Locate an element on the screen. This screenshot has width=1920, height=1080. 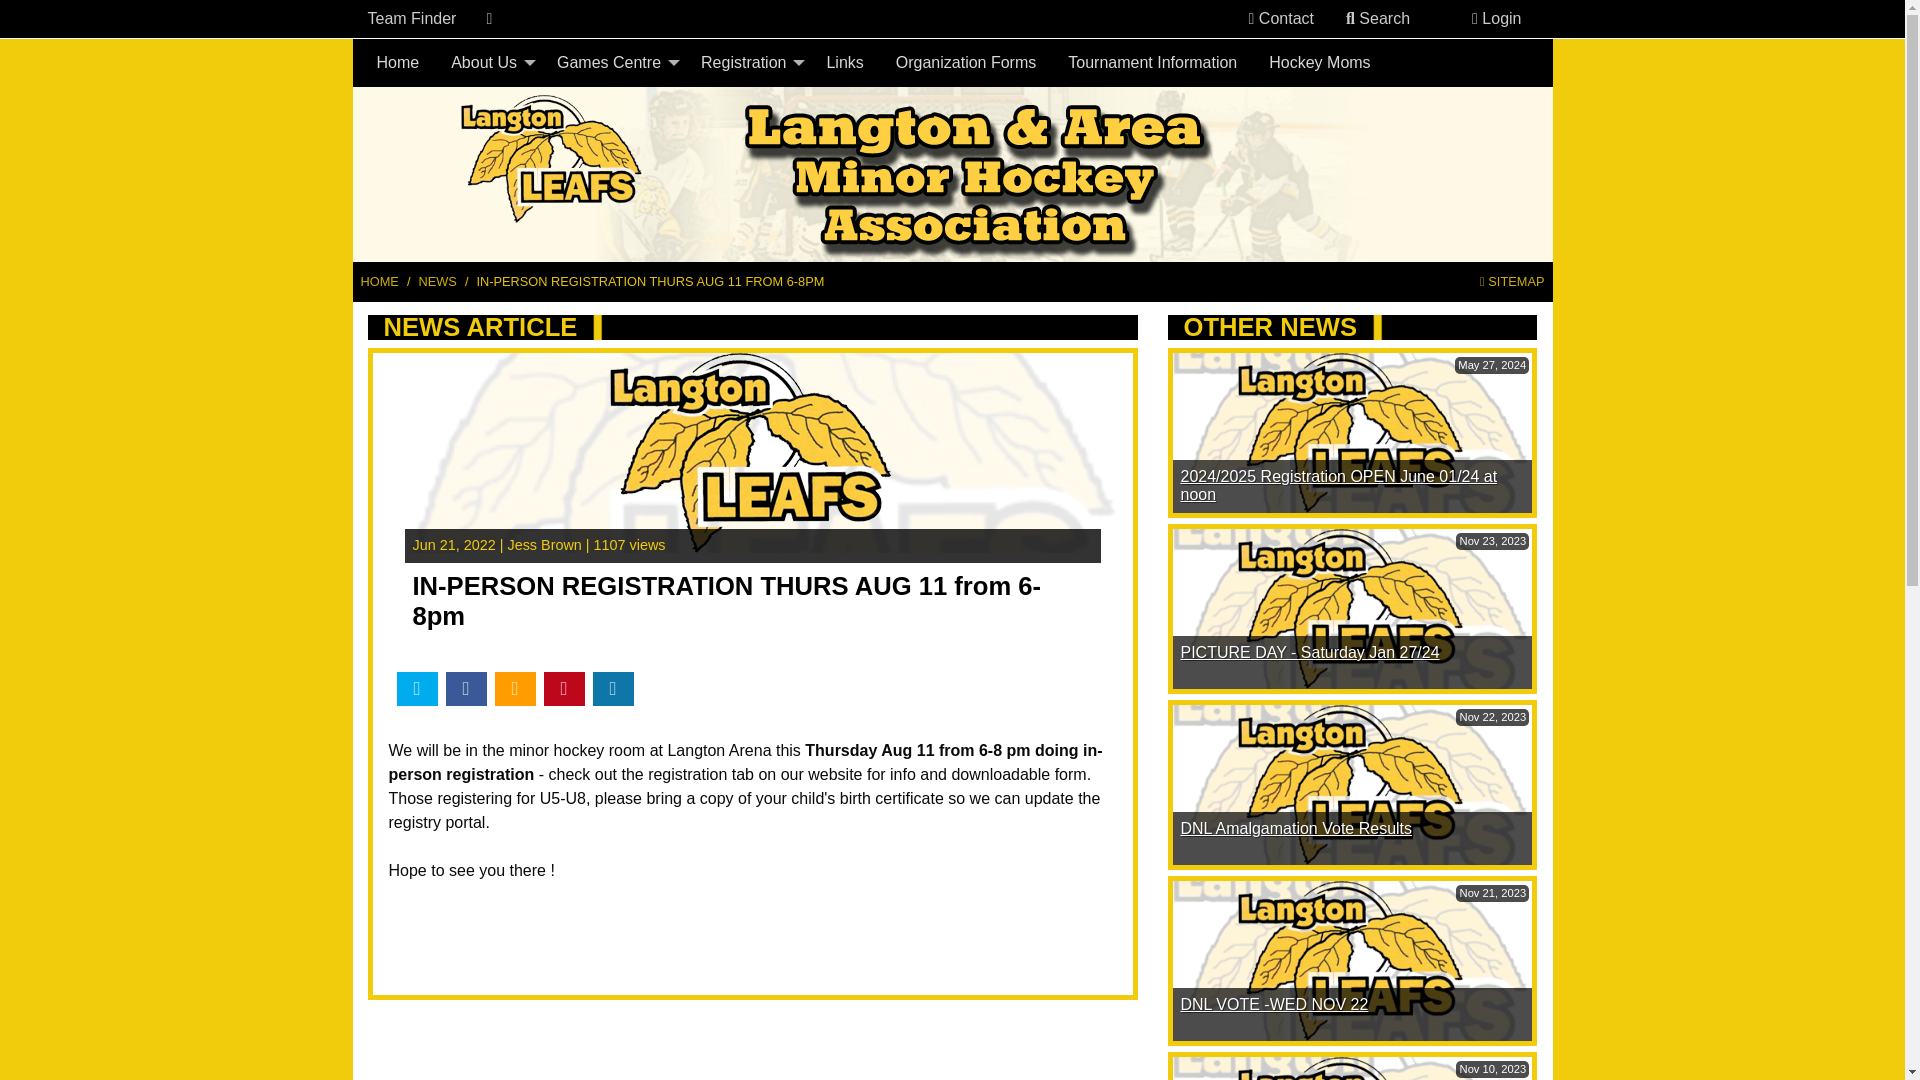
 Search is located at coordinates (1378, 18).